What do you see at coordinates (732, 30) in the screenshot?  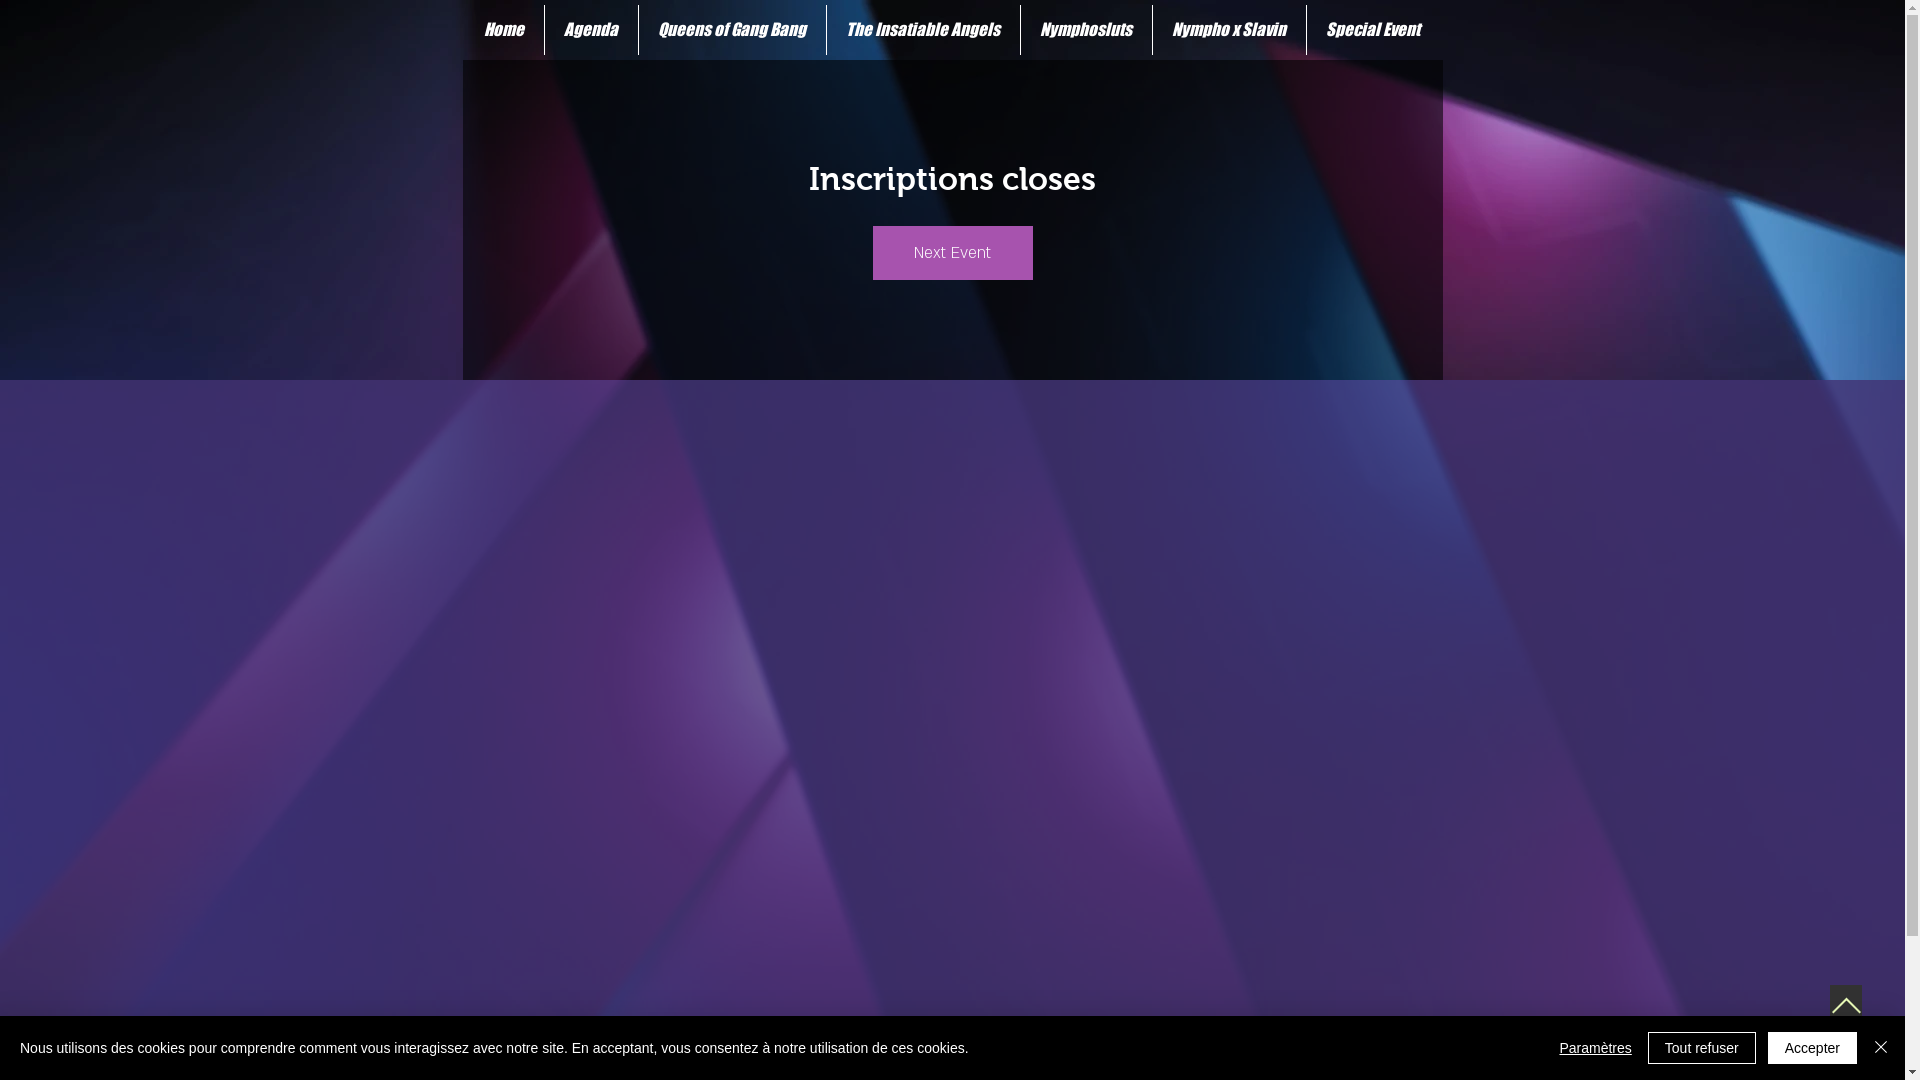 I see `Queens of Gang Bang` at bounding box center [732, 30].